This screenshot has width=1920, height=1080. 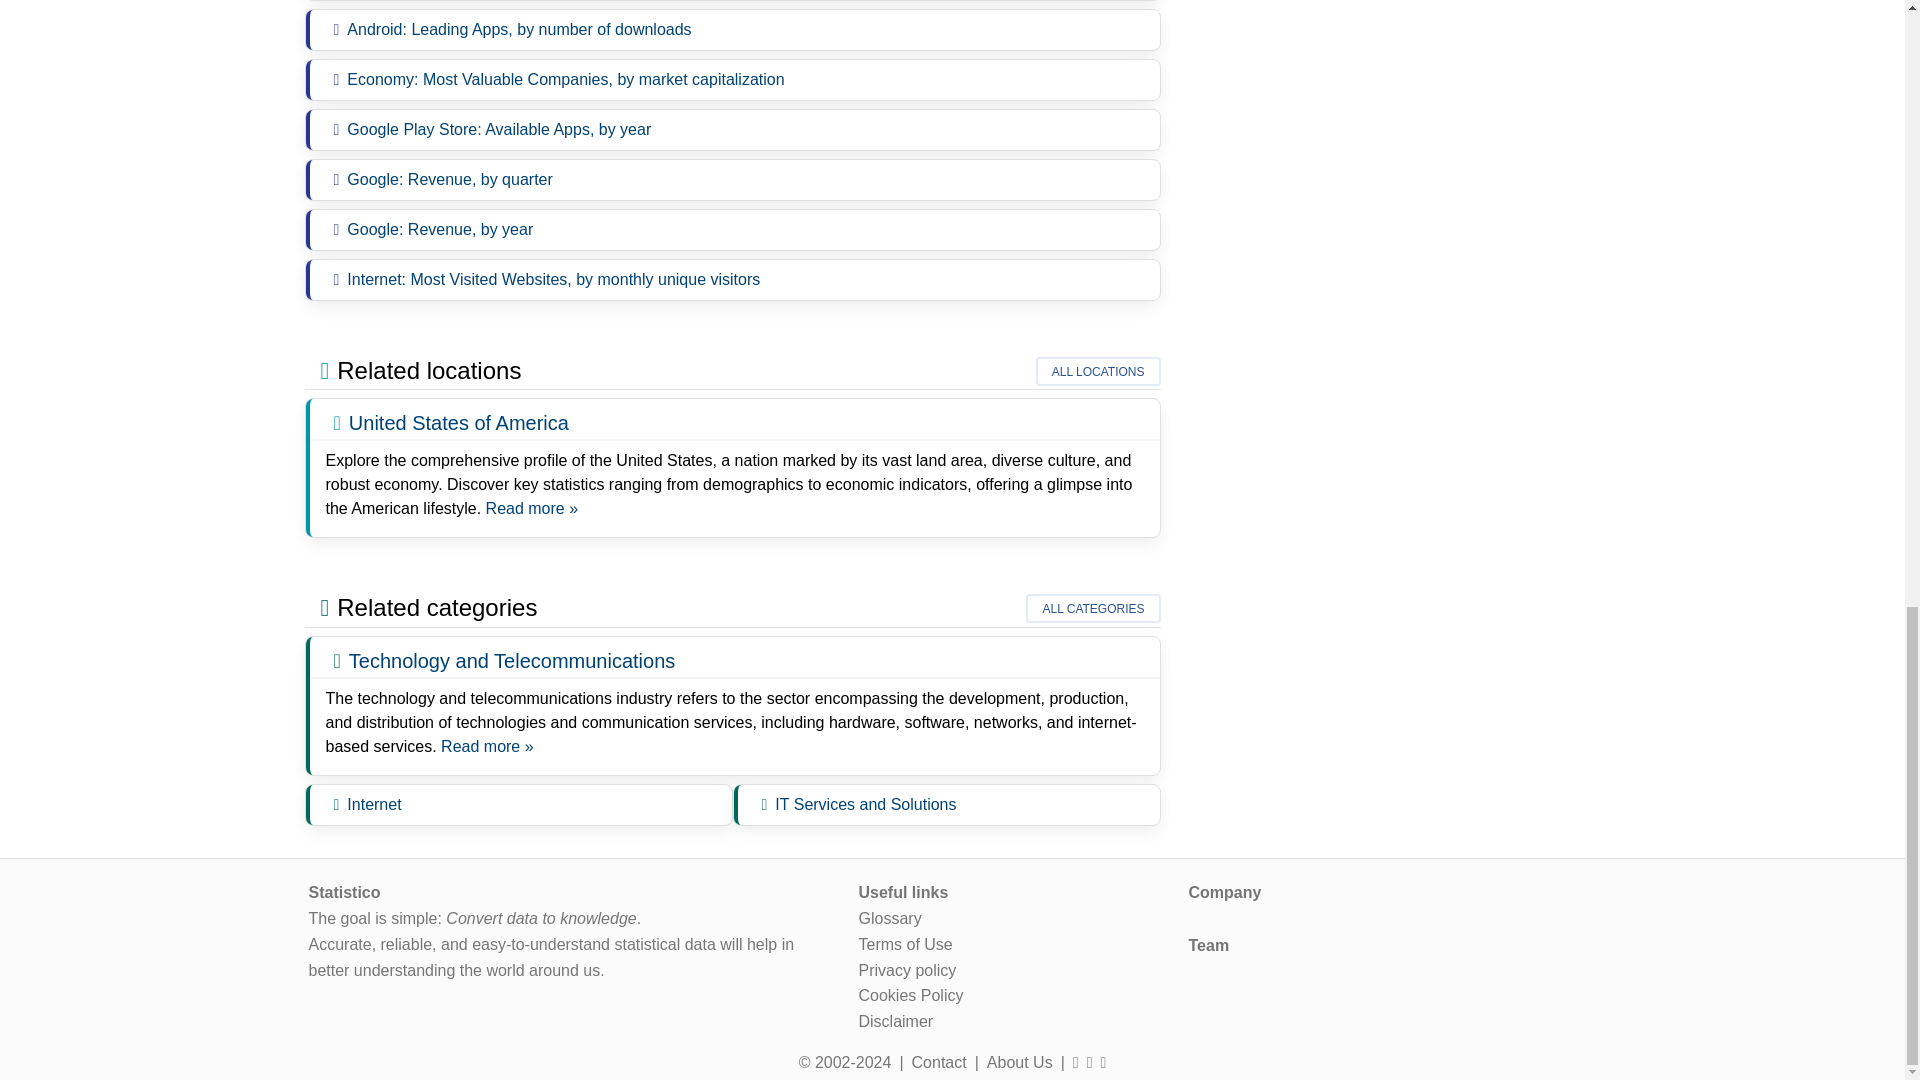 I want to click on United States of America, so click(x=458, y=422).